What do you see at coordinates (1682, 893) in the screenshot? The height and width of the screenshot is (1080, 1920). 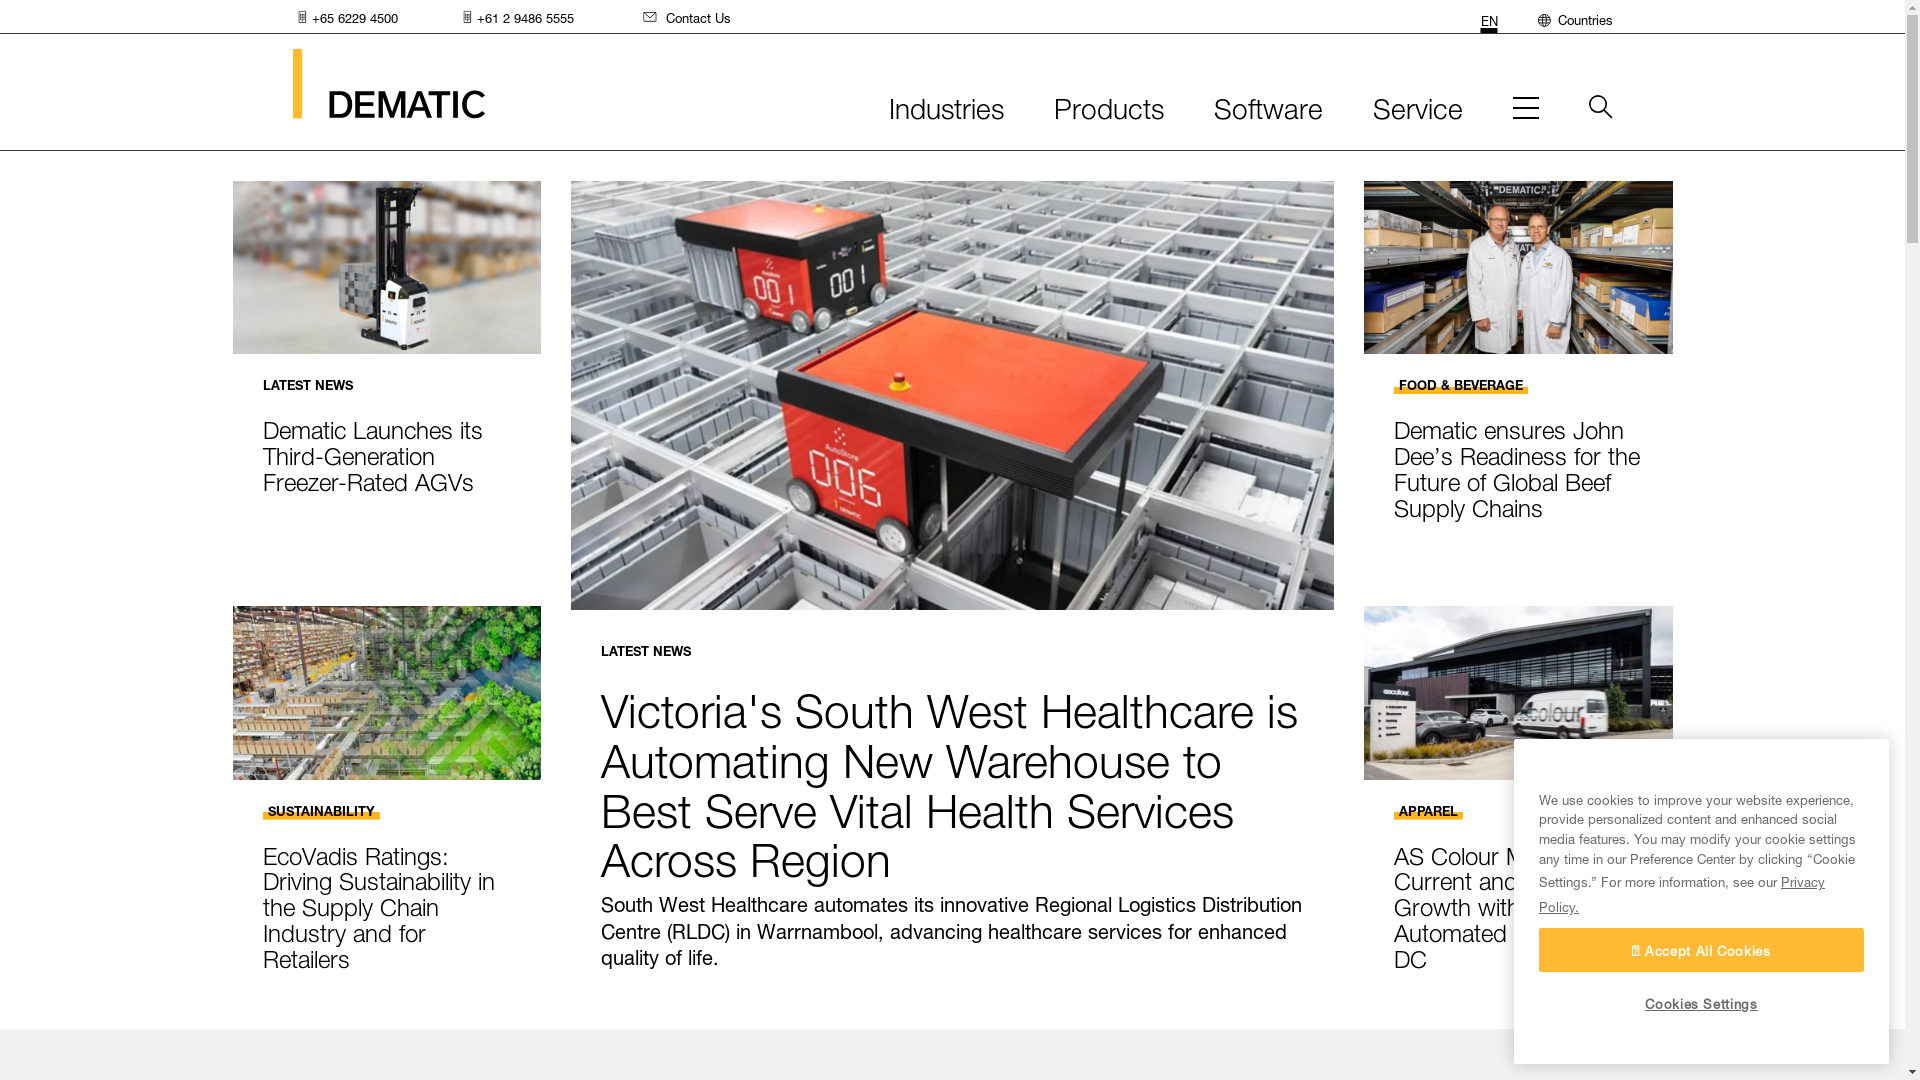 I see `Privacy Policy.` at bounding box center [1682, 893].